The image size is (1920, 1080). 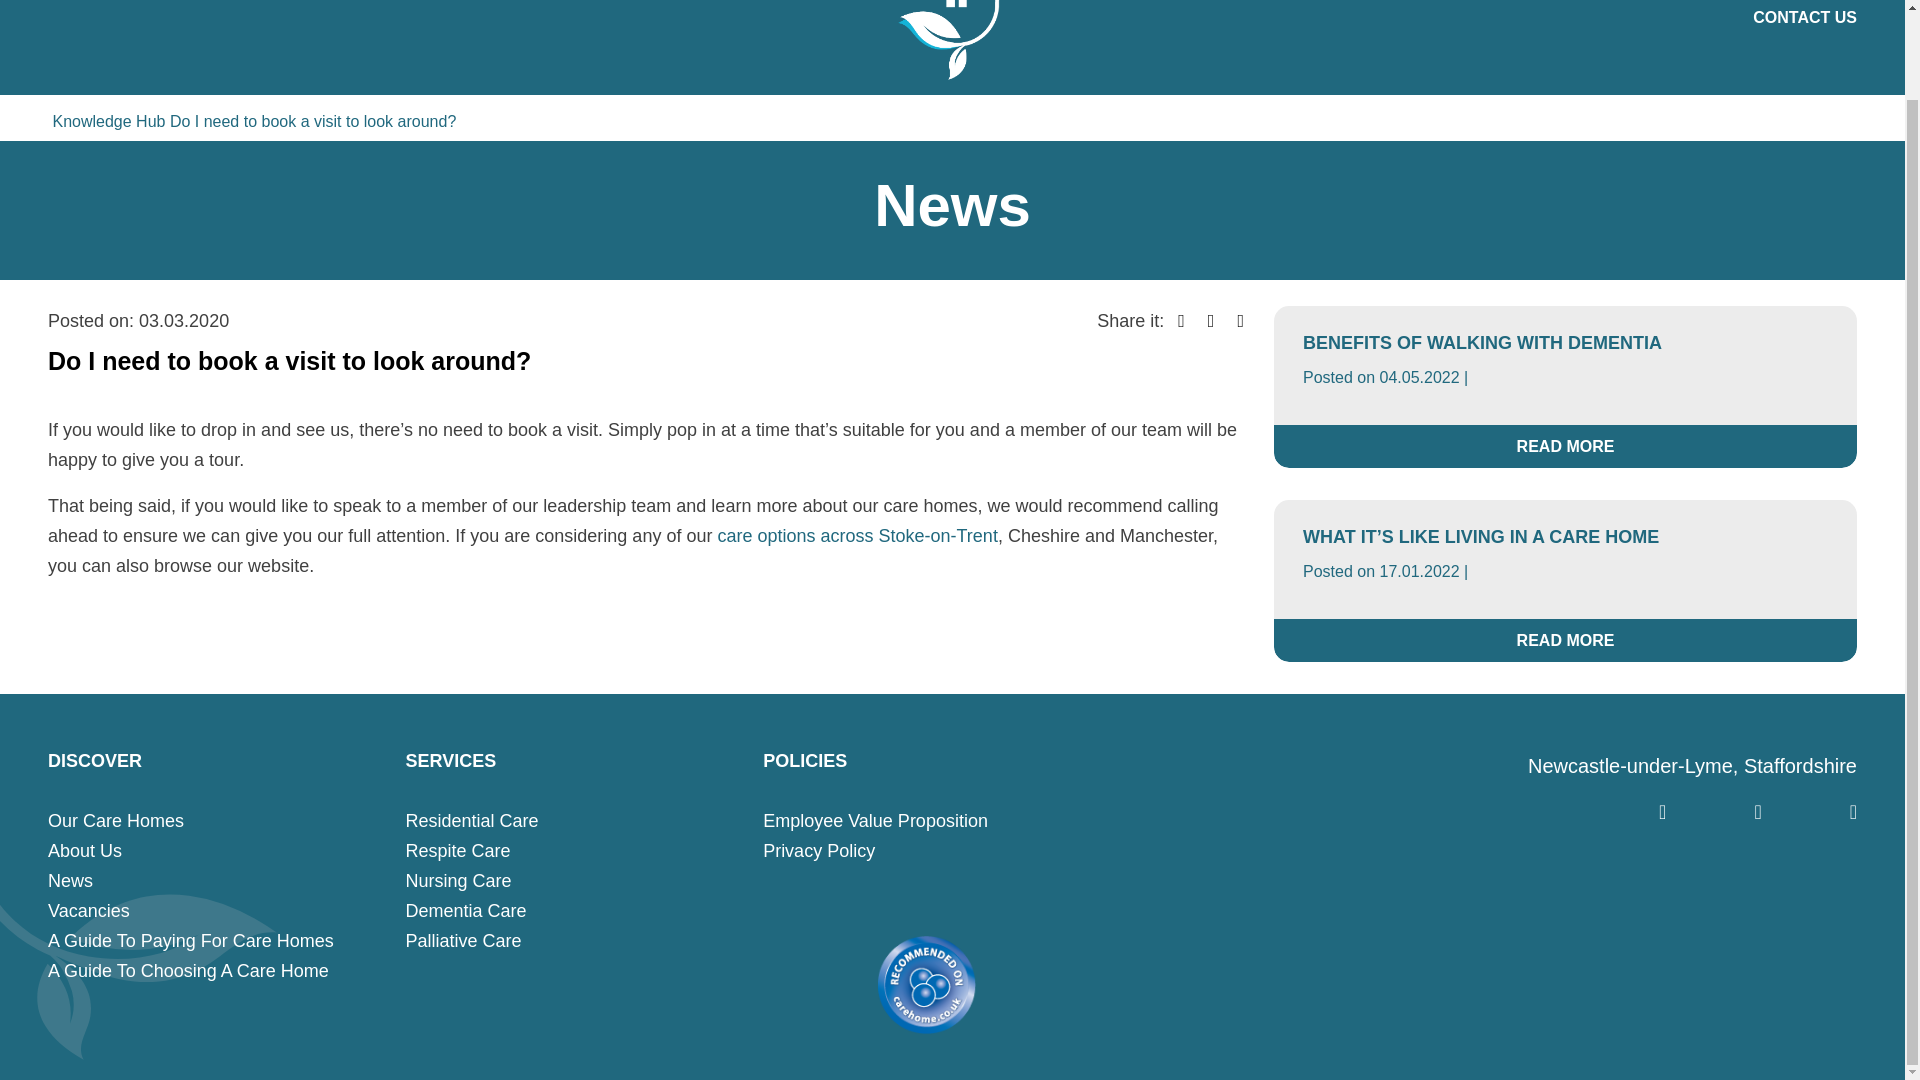 I want to click on A Guide To Choosing A Care Home, so click(x=188, y=970).